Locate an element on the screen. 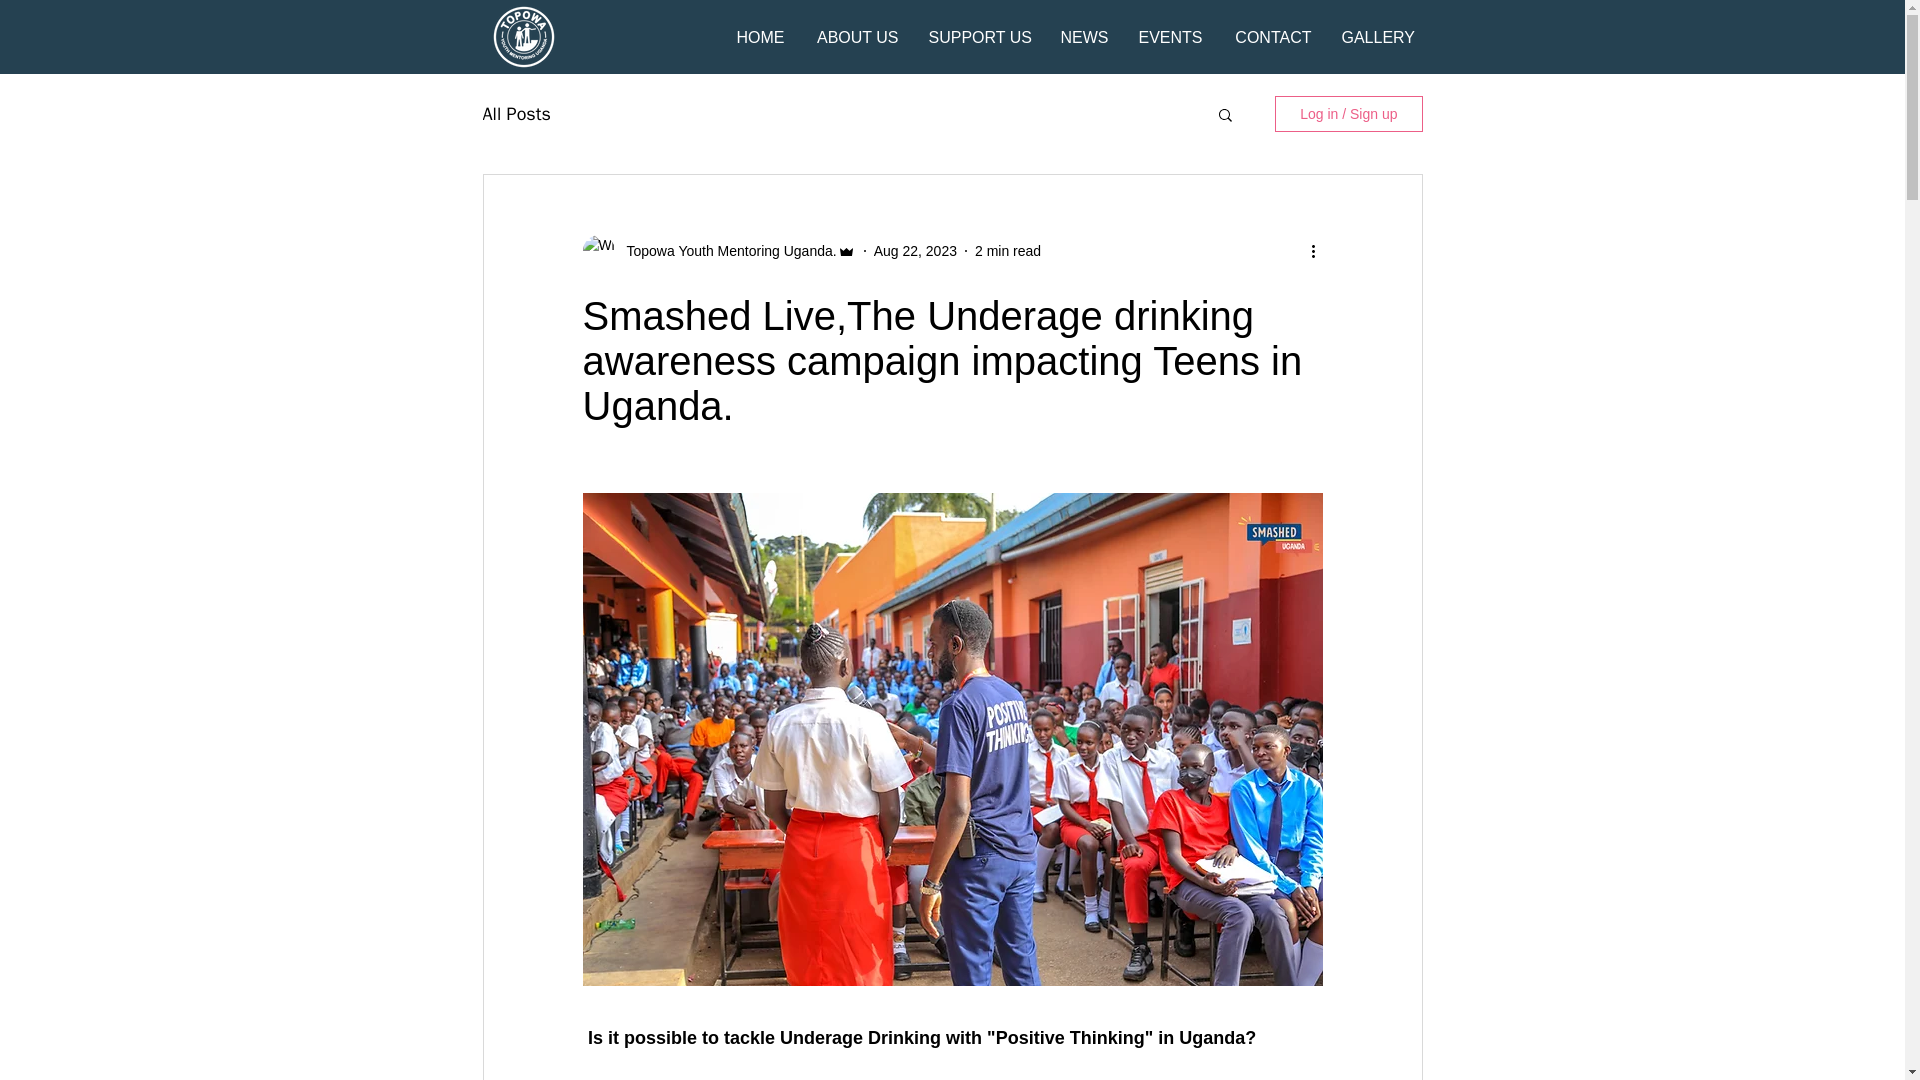  NEWS is located at coordinates (1082, 36).